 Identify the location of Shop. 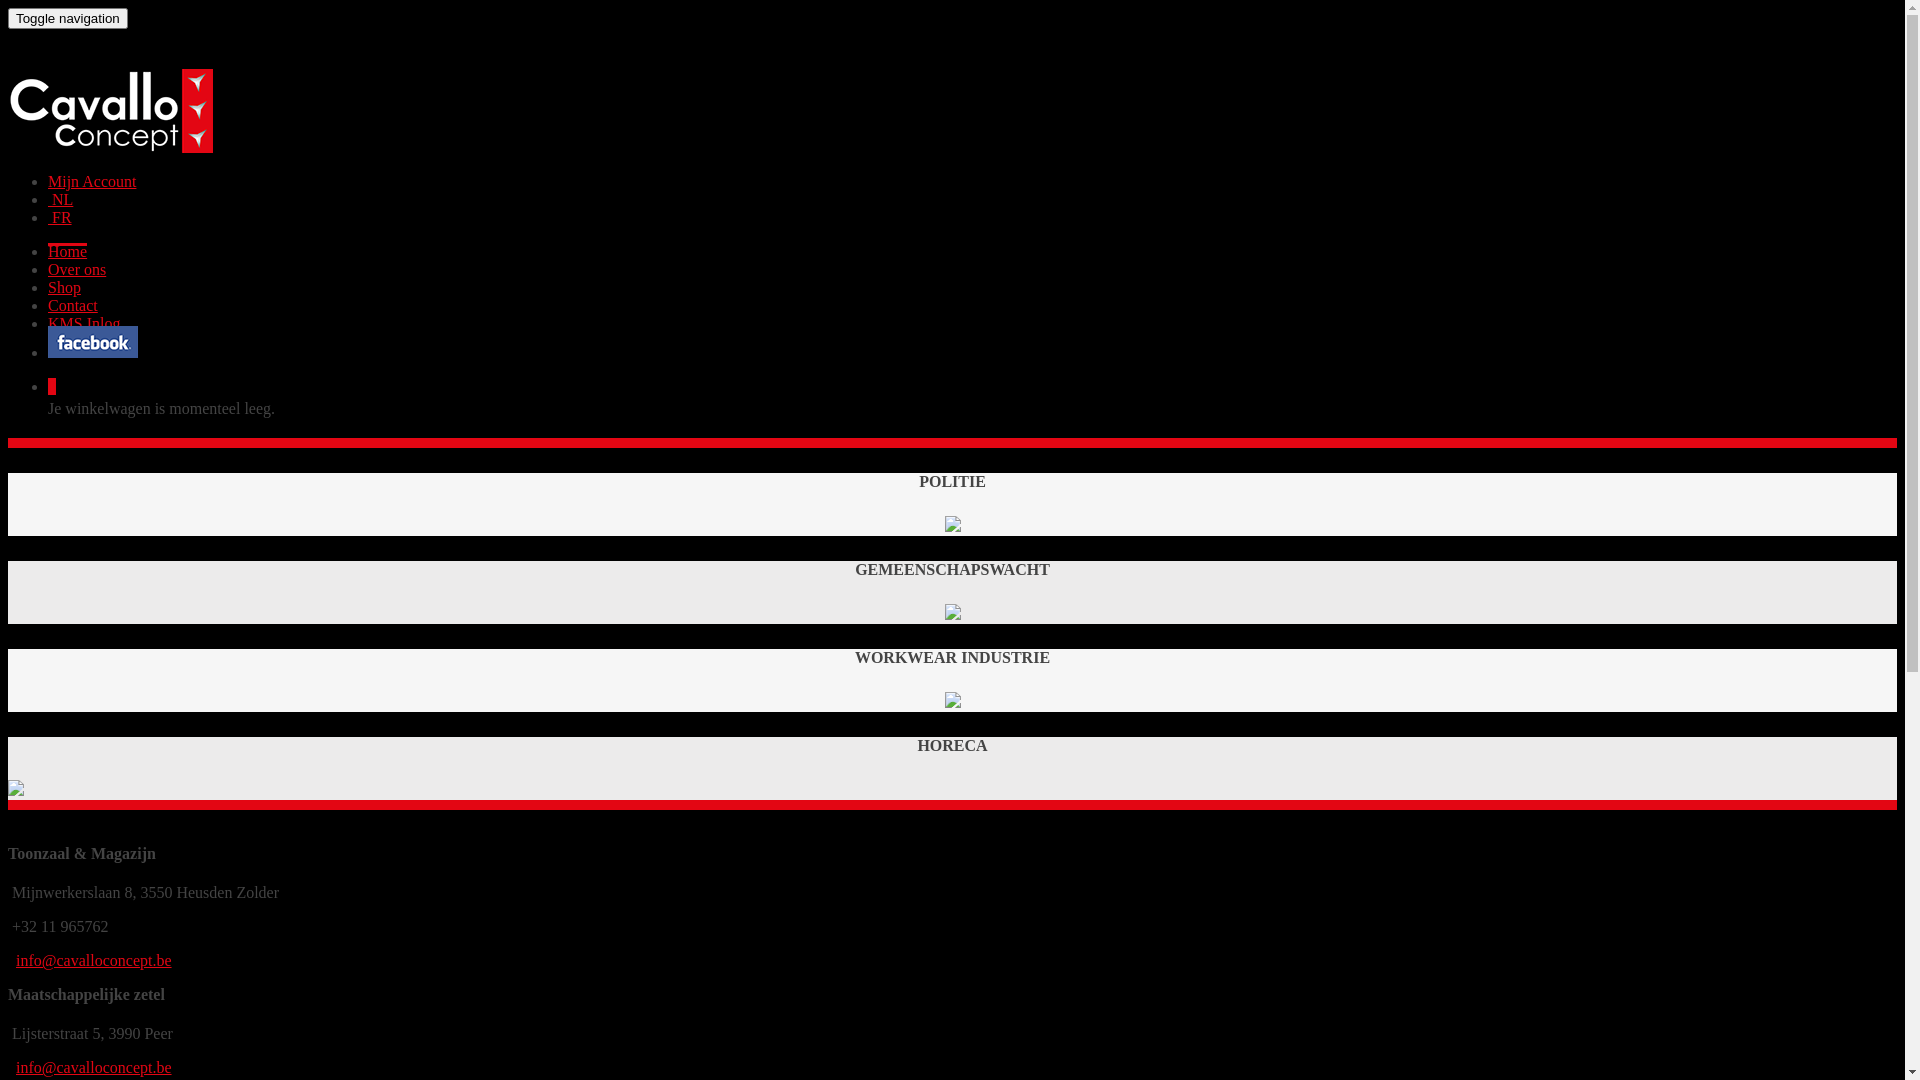
(64, 288).